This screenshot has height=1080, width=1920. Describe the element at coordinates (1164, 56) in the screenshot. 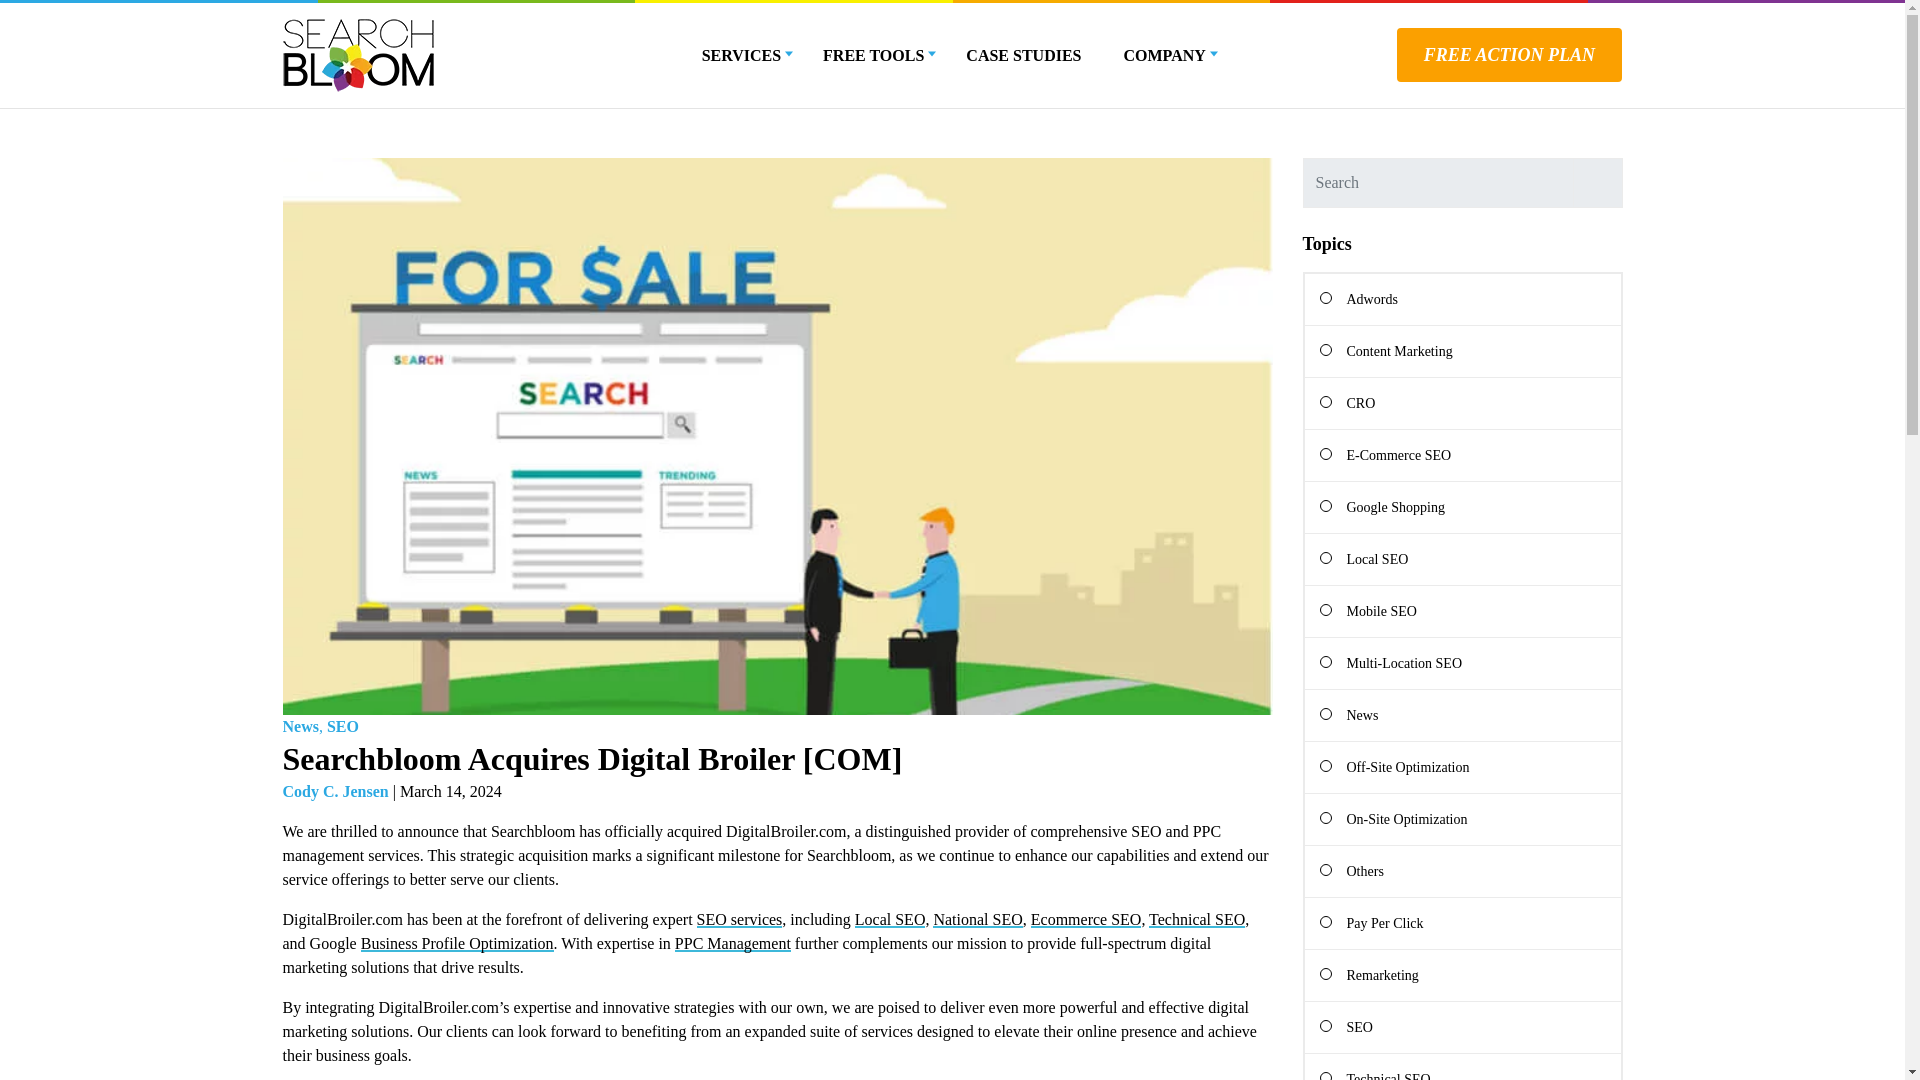

I see `COMPANY` at that location.